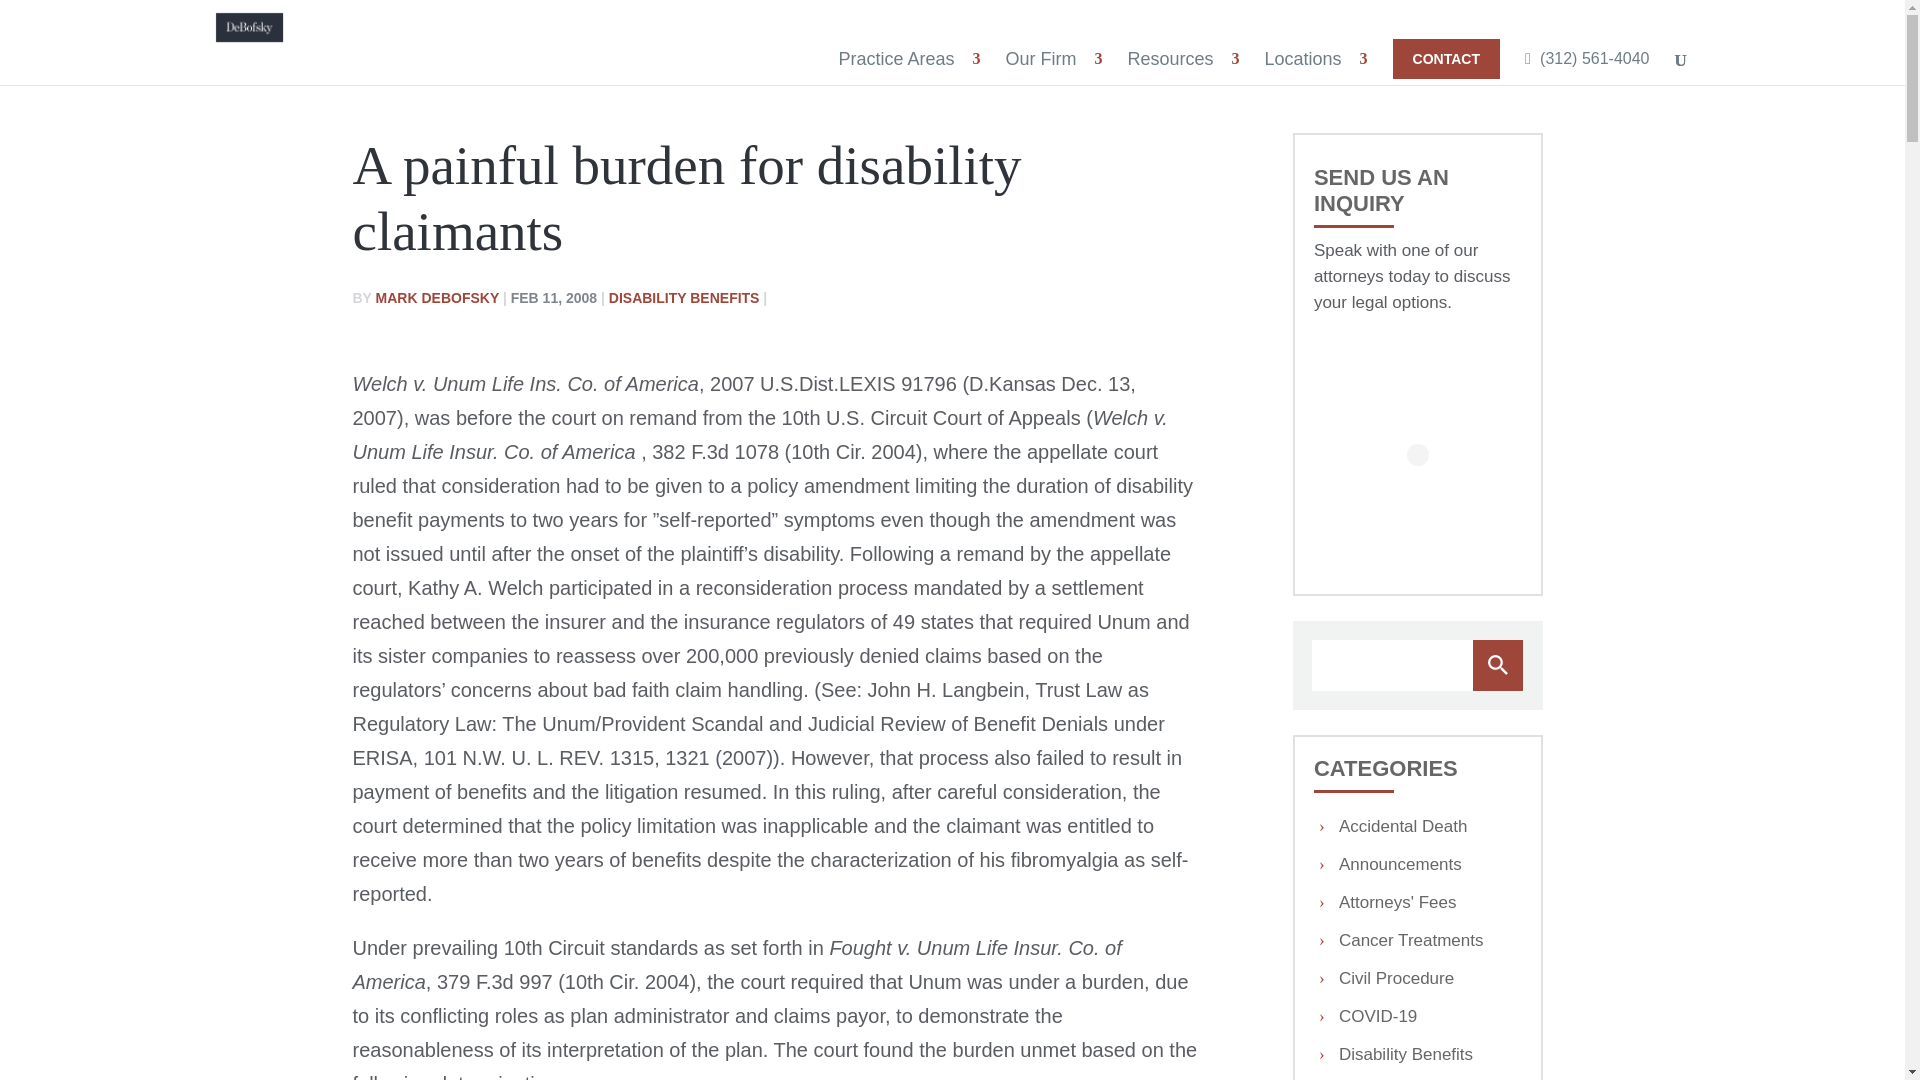 This screenshot has width=1920, height=1080. What do you see at coordinates (1043, 58) in the screenshot?
I see `Our Firm` at bounding box center [1043, 58].